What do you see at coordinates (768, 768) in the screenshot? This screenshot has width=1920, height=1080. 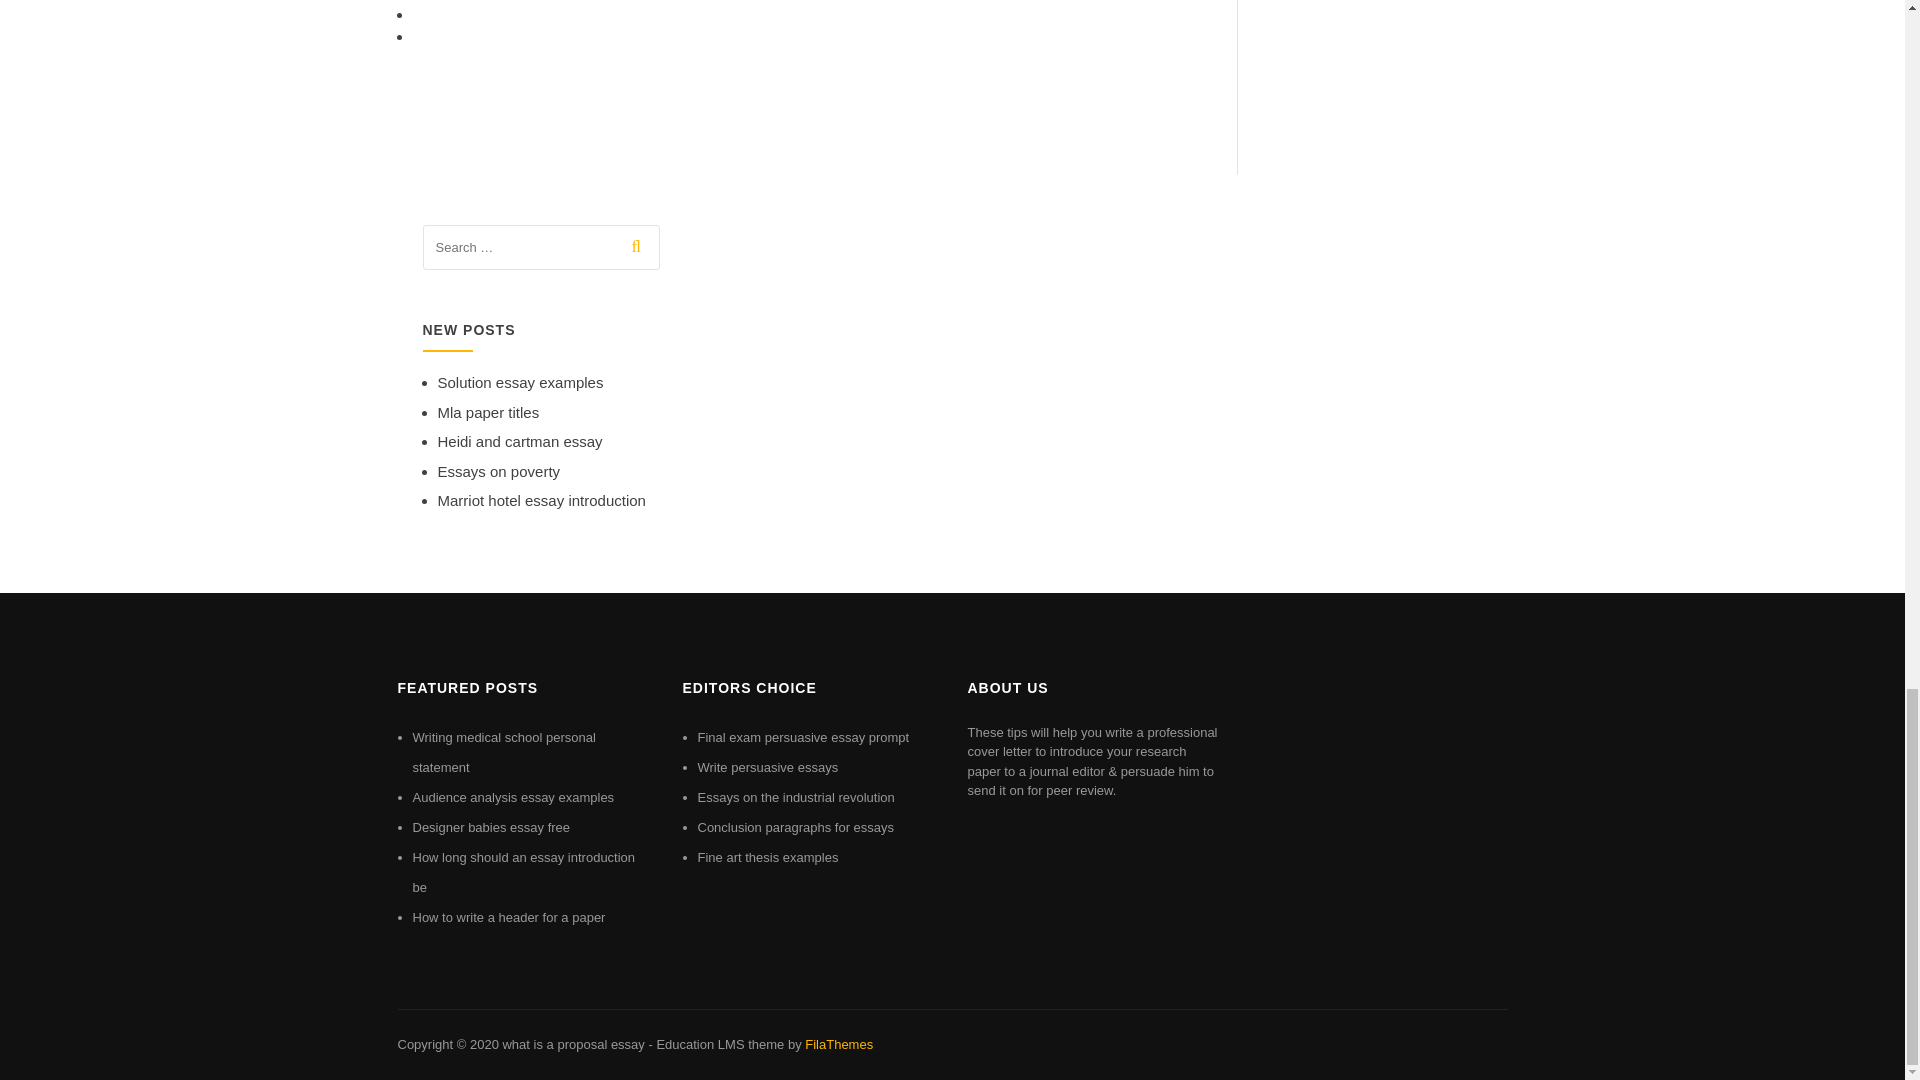 I see `Write persuasive essays` at bounding box center [768, 768].